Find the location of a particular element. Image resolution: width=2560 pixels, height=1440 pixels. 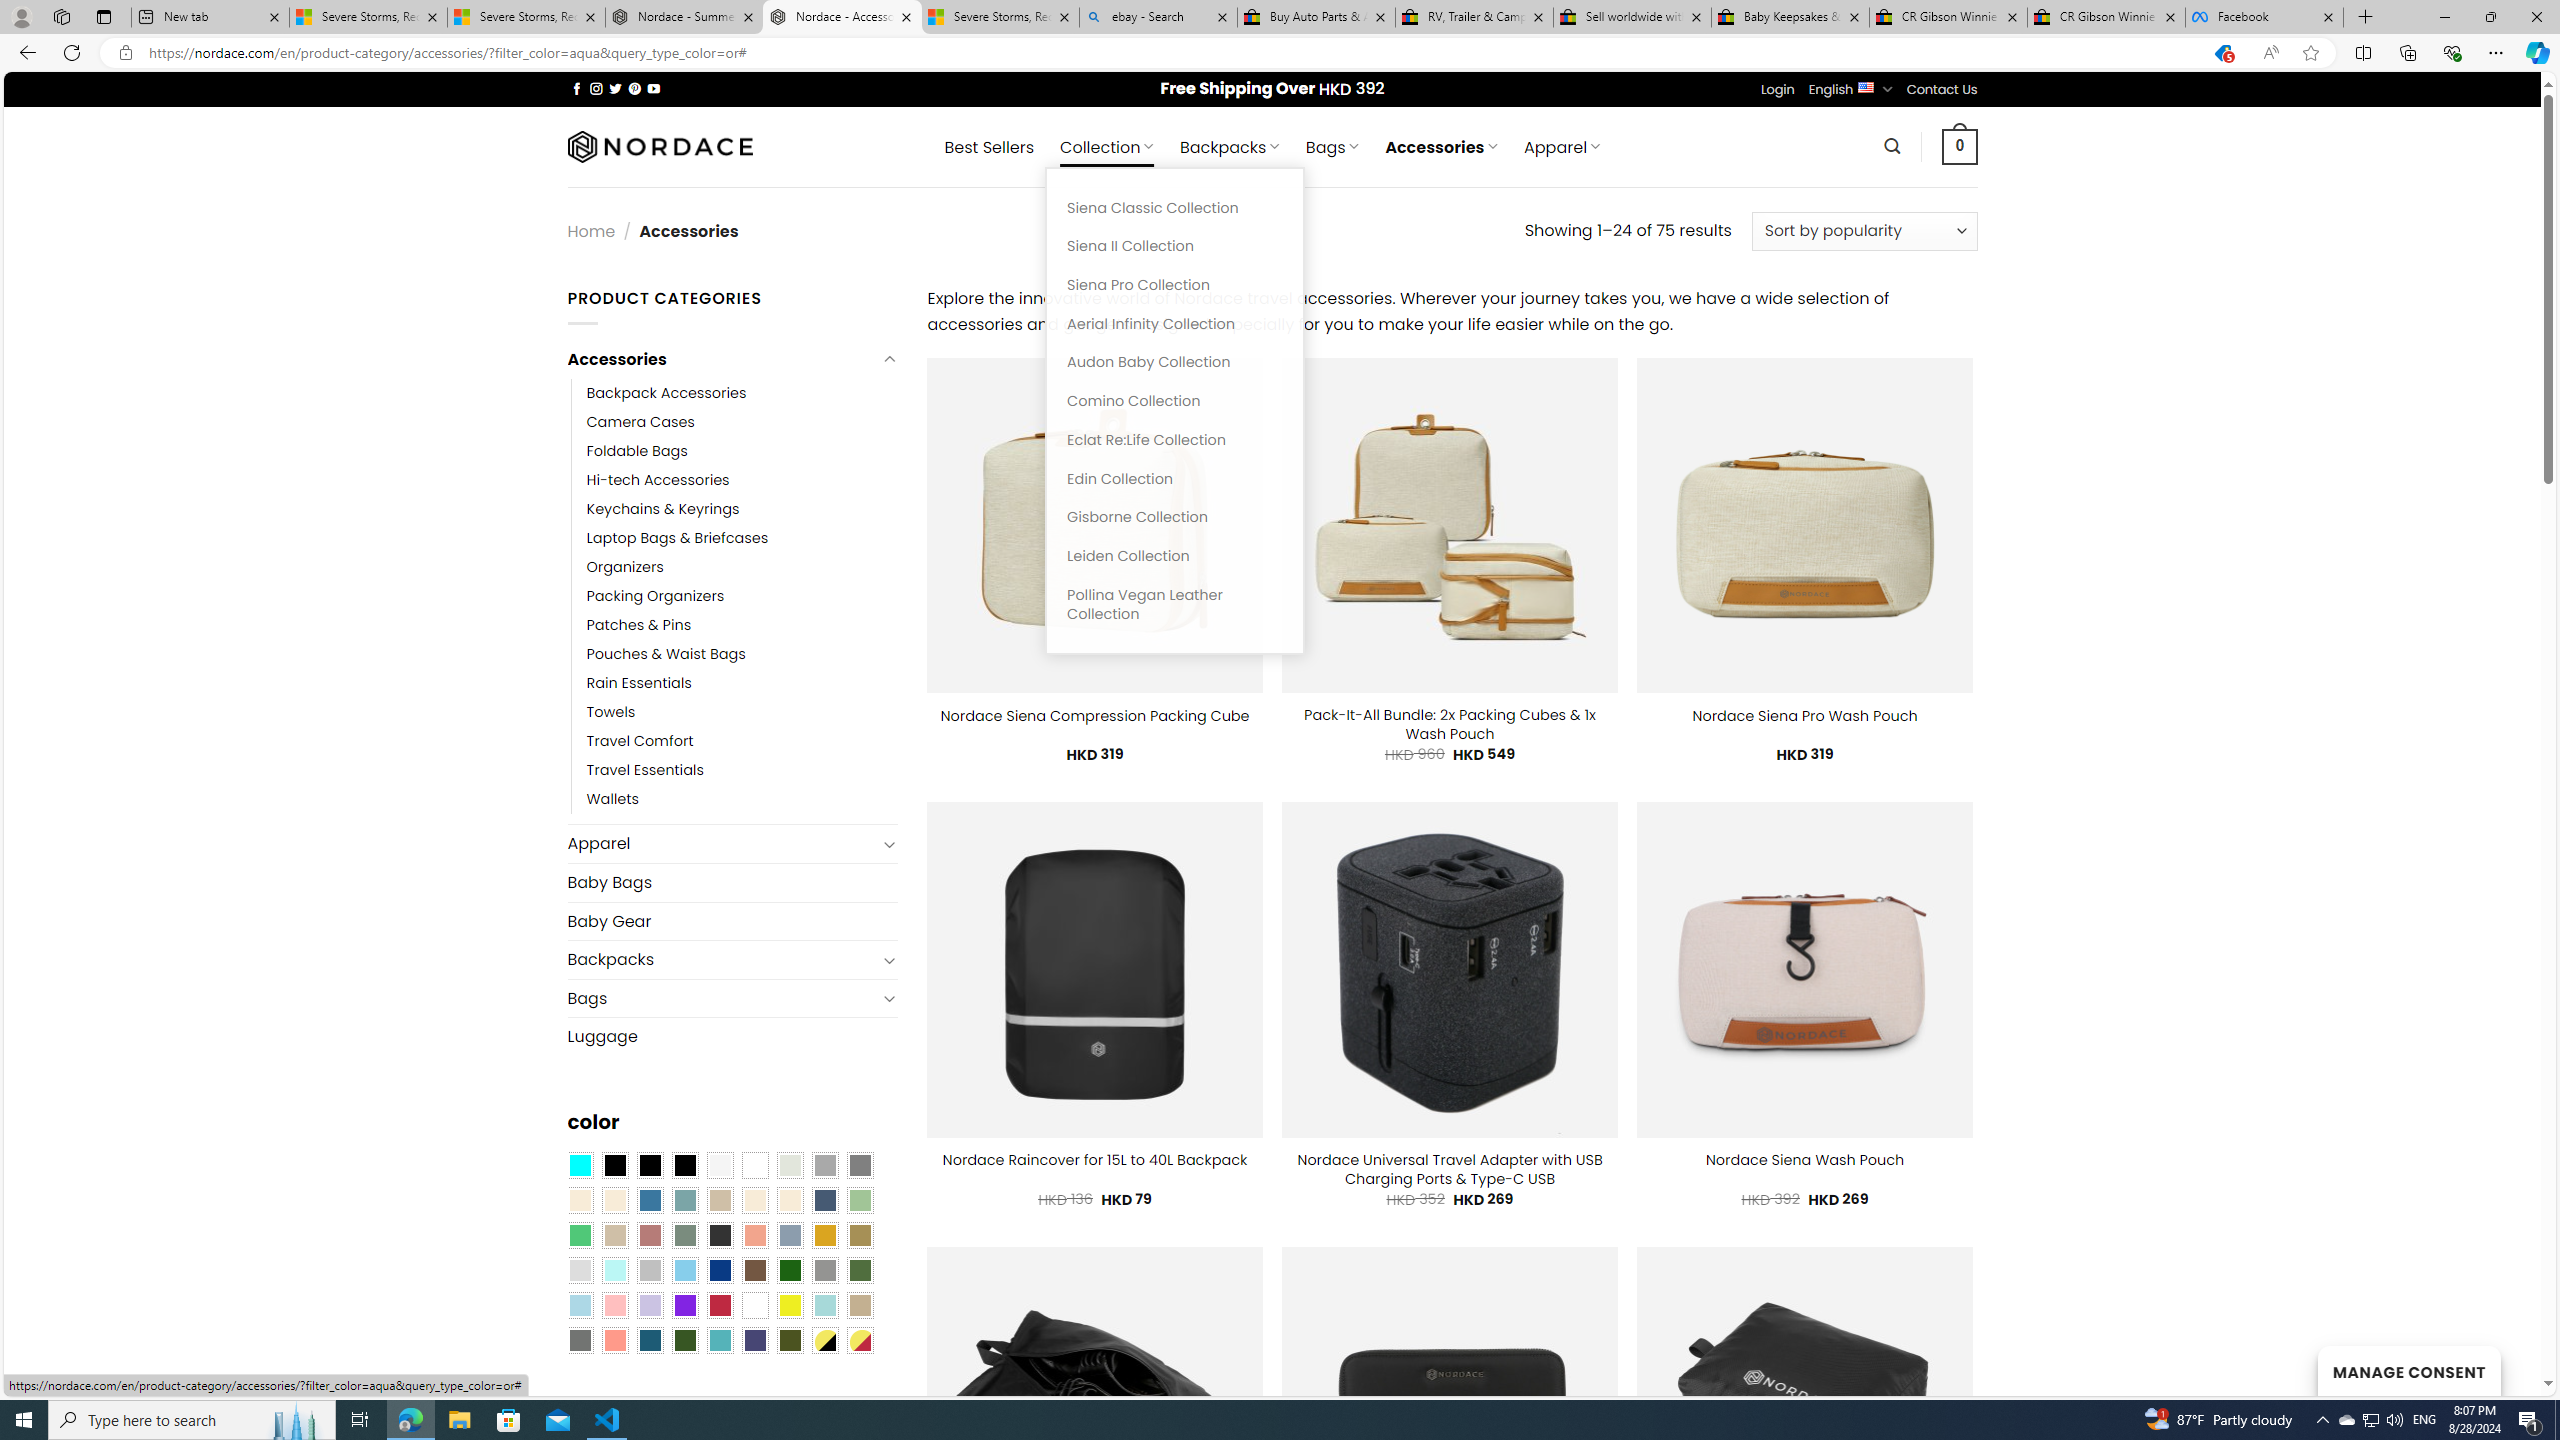

Nordace Siena Wash Pouch is located at coordinates (1804, 1160).